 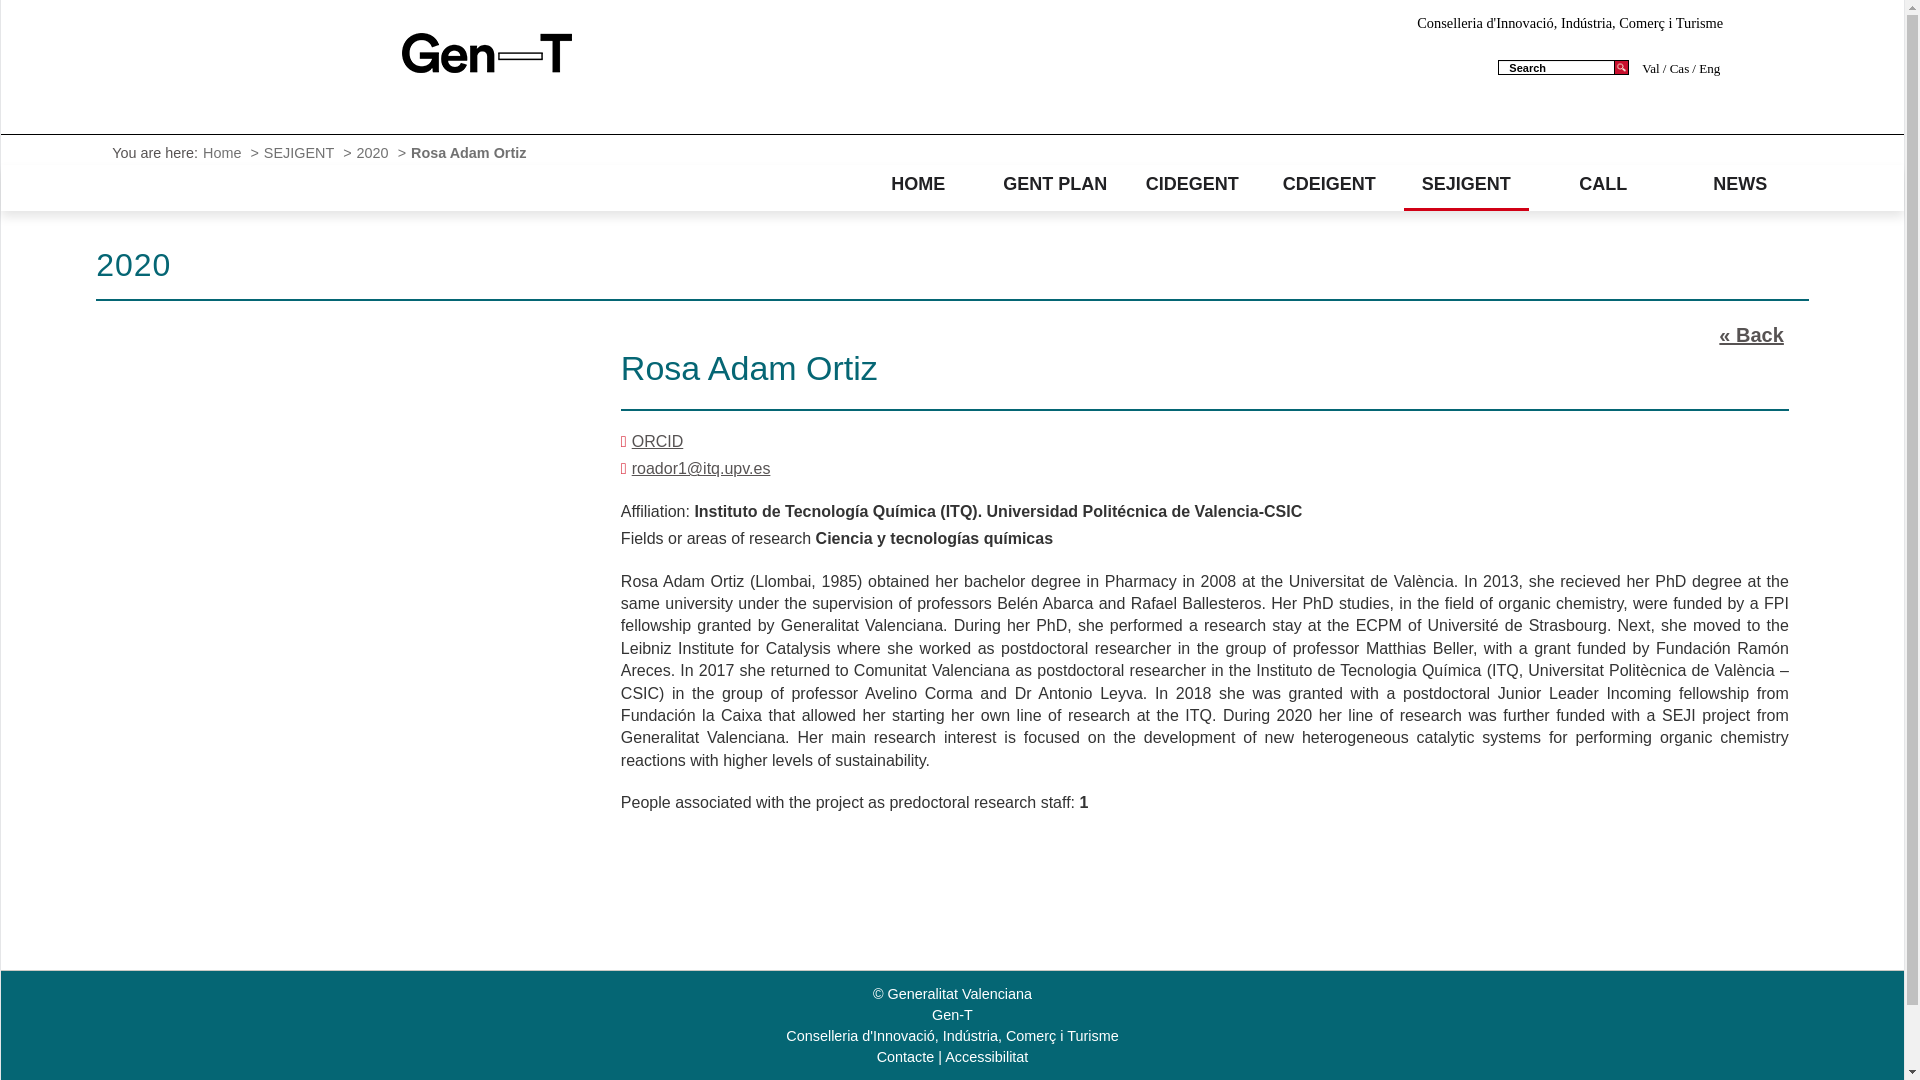 I want to click on NEWS, so click(x=1740, y=184).